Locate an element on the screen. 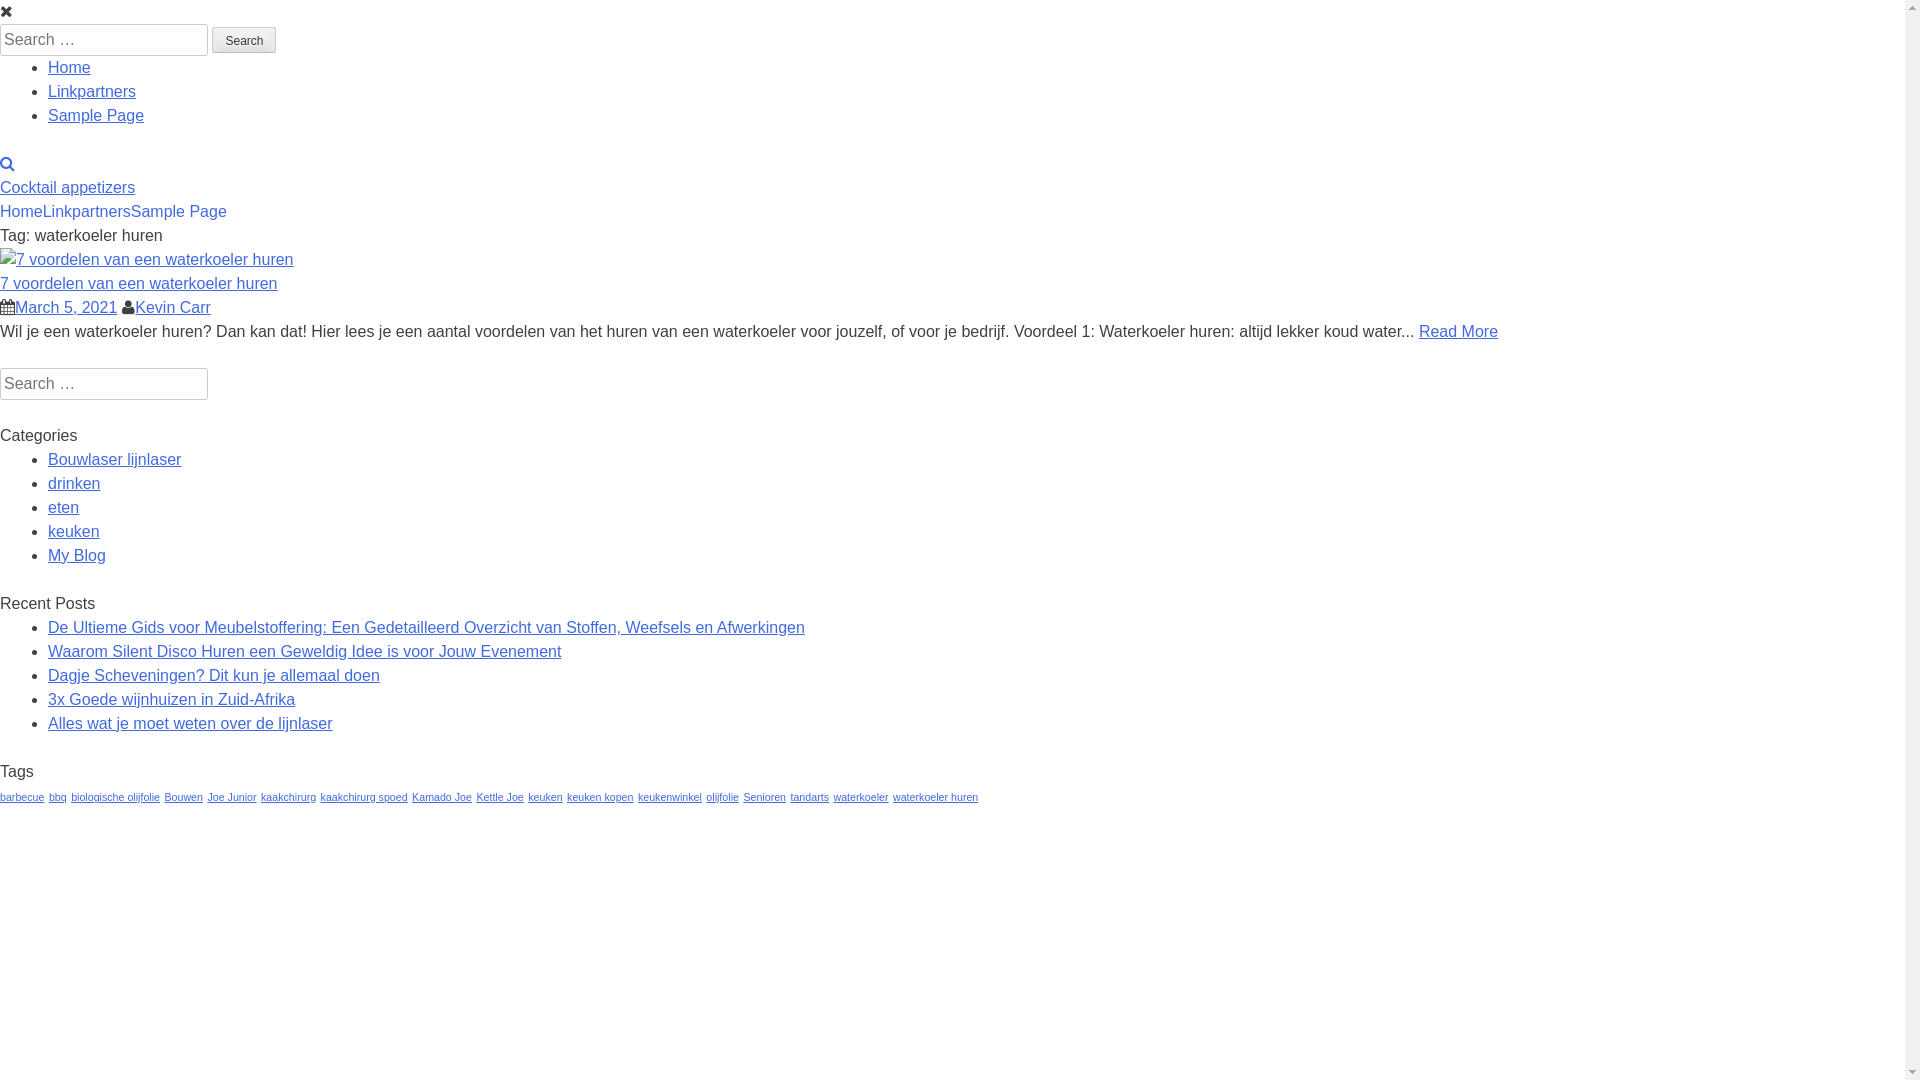 This screenshot has width=1920, height=1080. barbecue is located at coordinates (22, 797).